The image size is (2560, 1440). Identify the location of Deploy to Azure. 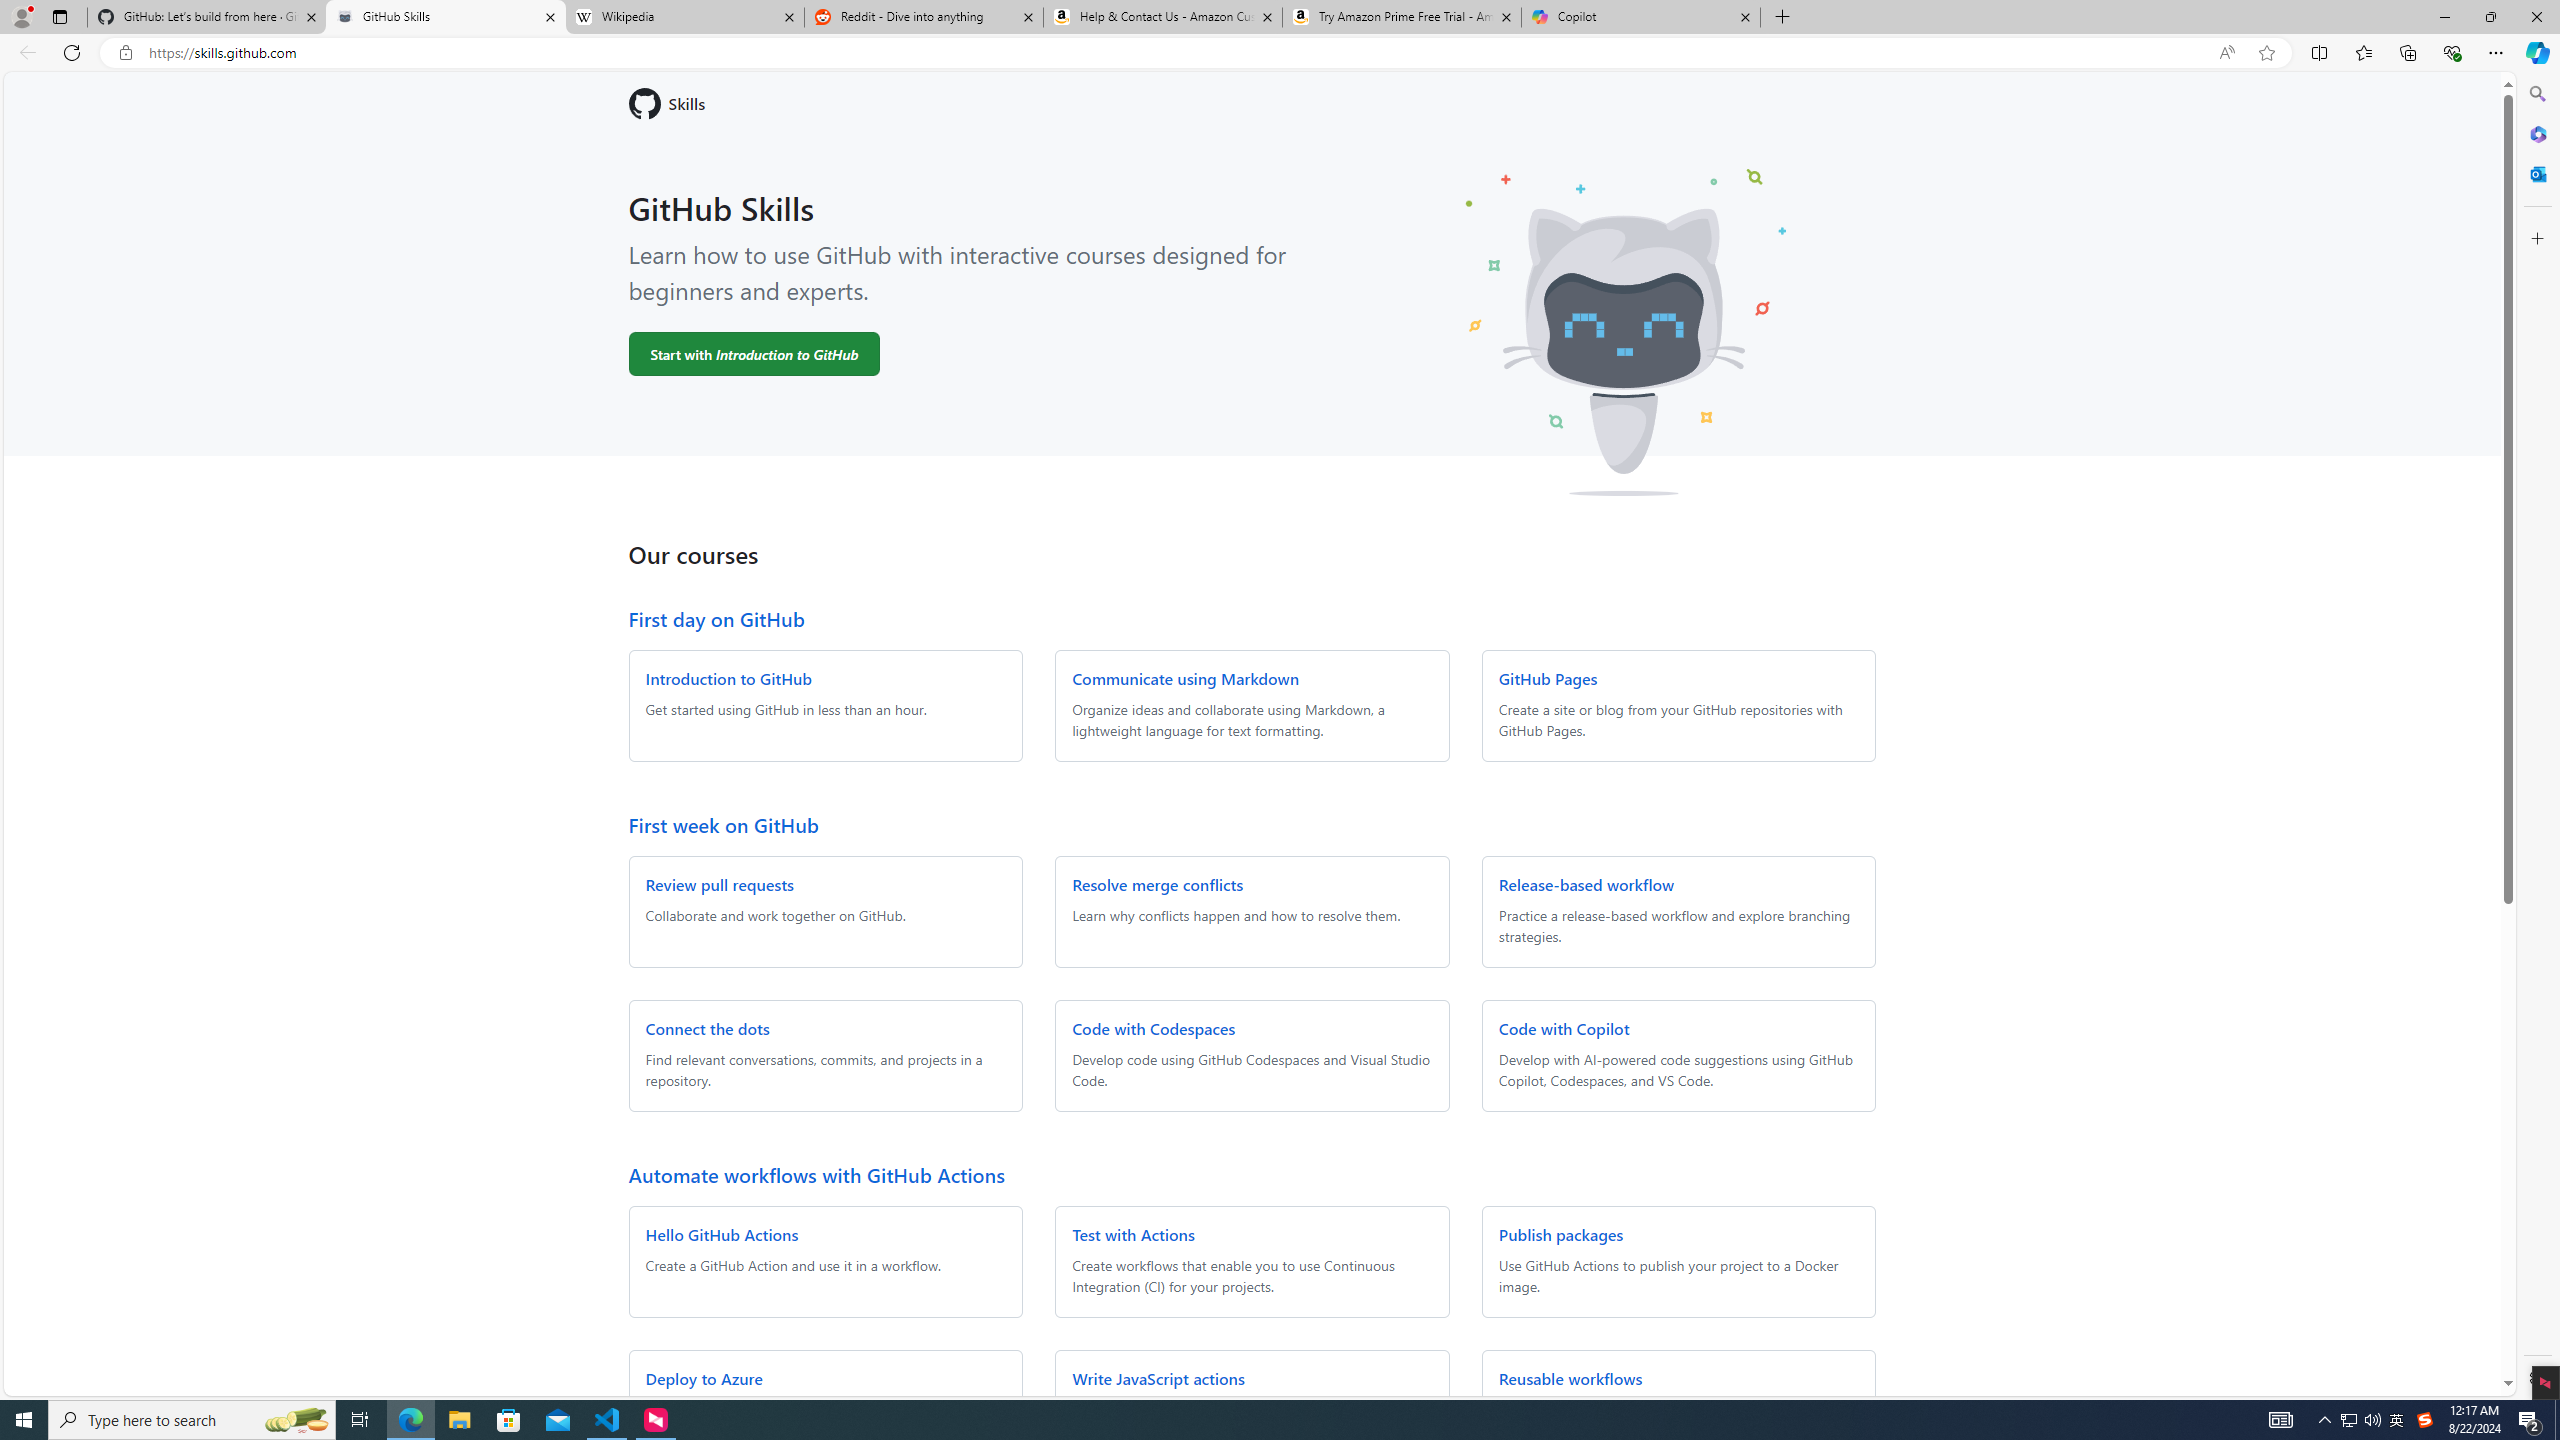
(704, 1378).